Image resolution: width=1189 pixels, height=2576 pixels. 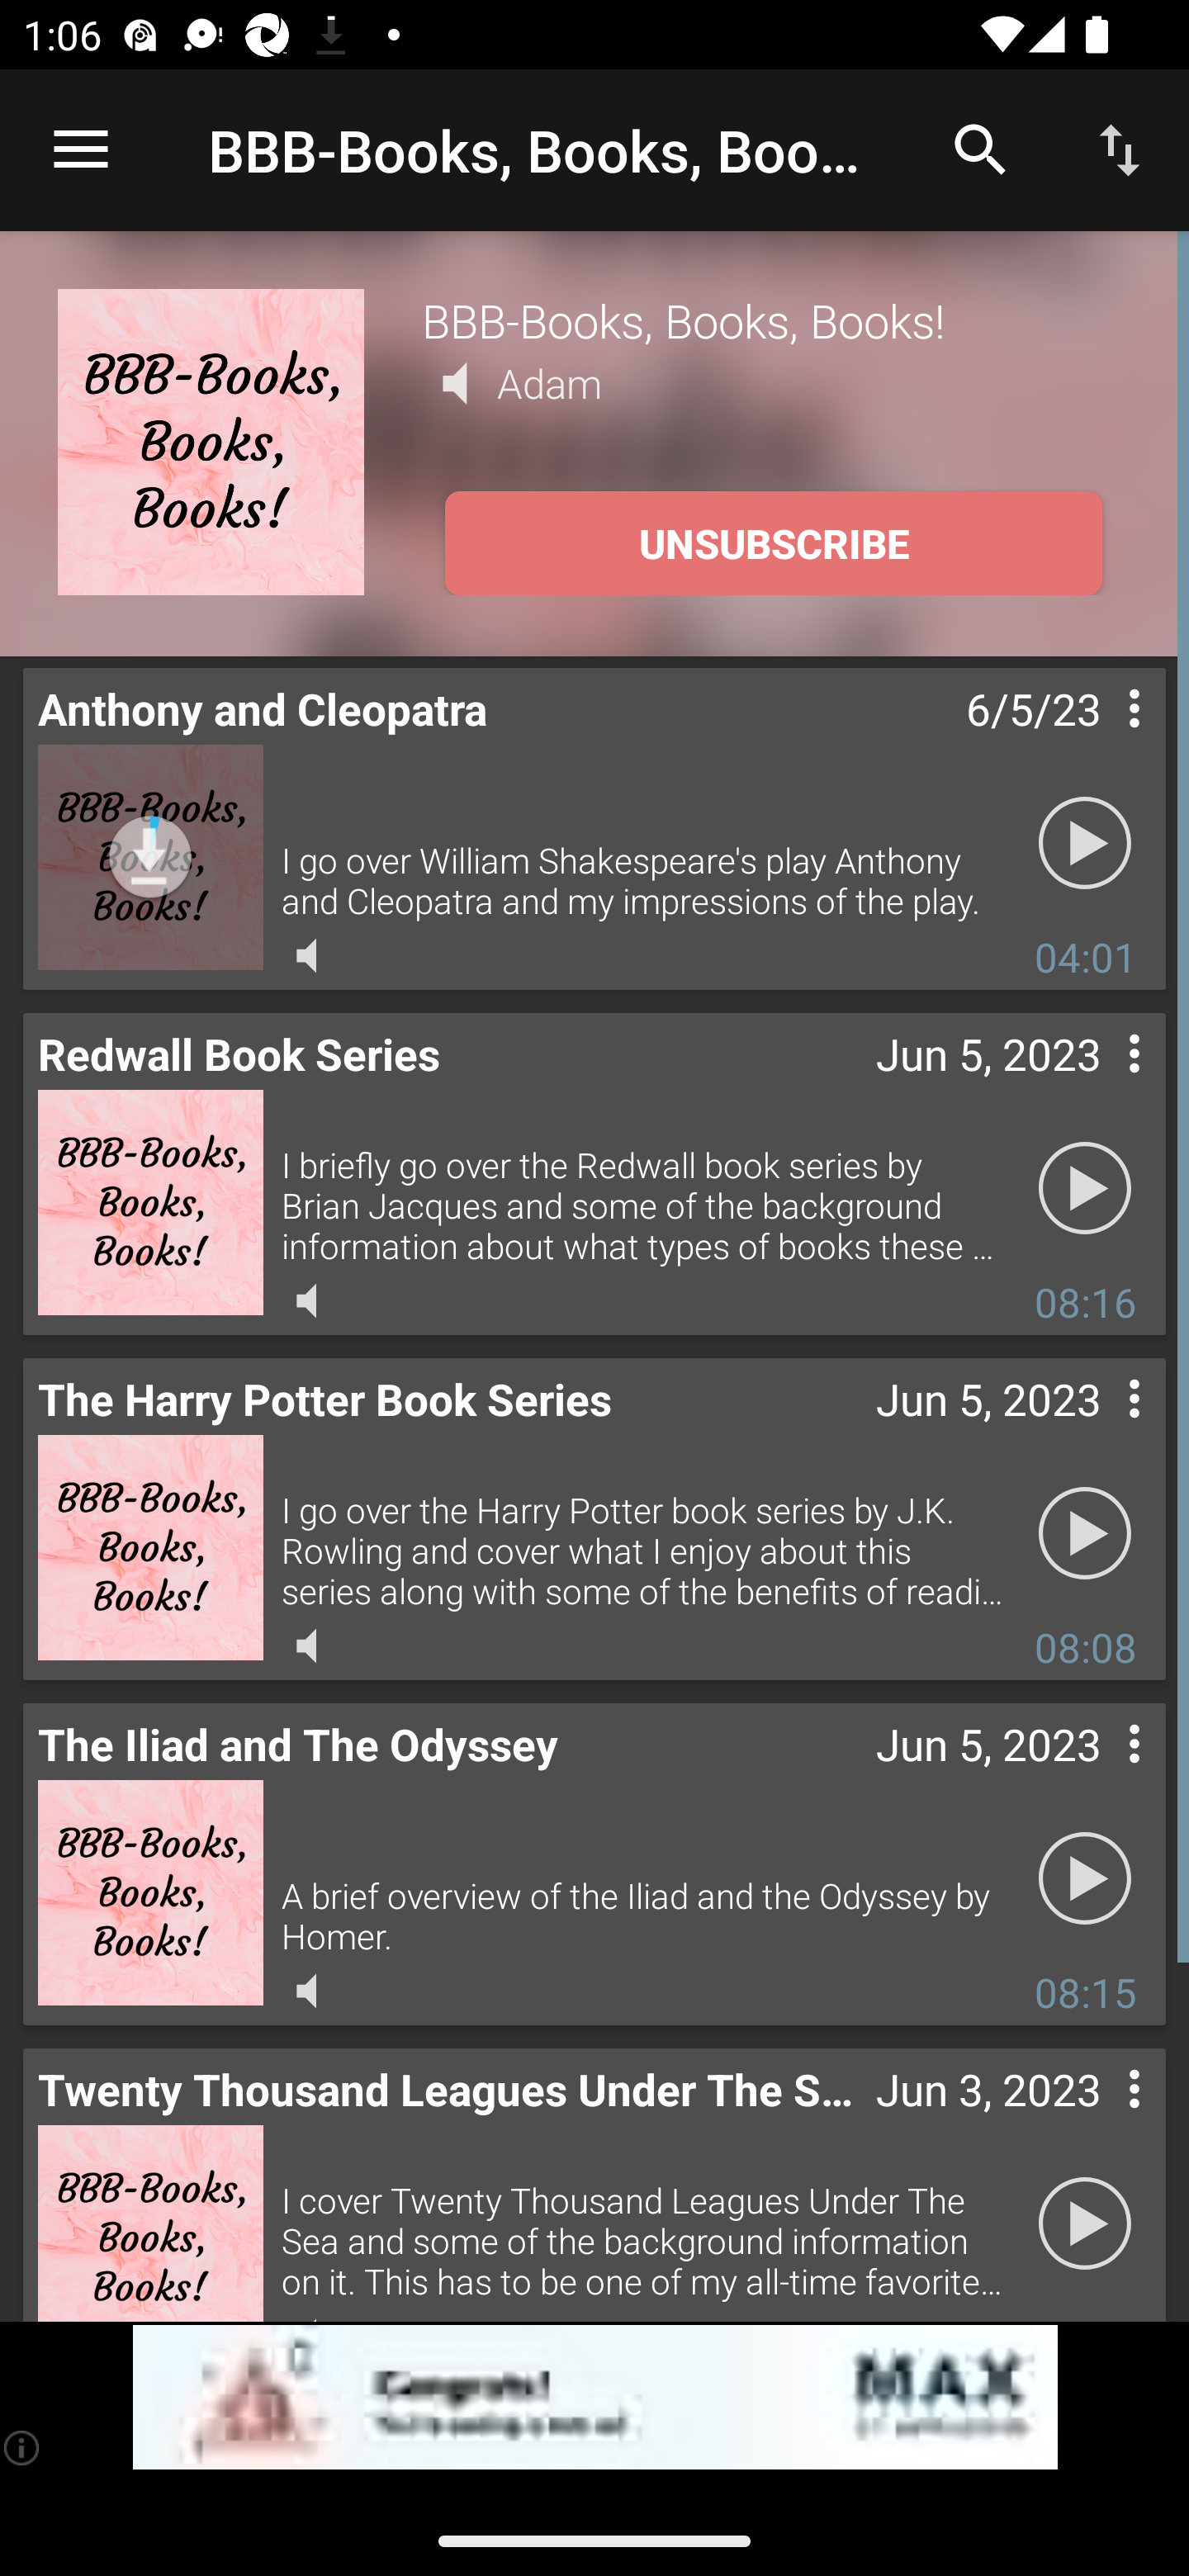 I want to click on Contextual menu, so click(x=1098, y=741).